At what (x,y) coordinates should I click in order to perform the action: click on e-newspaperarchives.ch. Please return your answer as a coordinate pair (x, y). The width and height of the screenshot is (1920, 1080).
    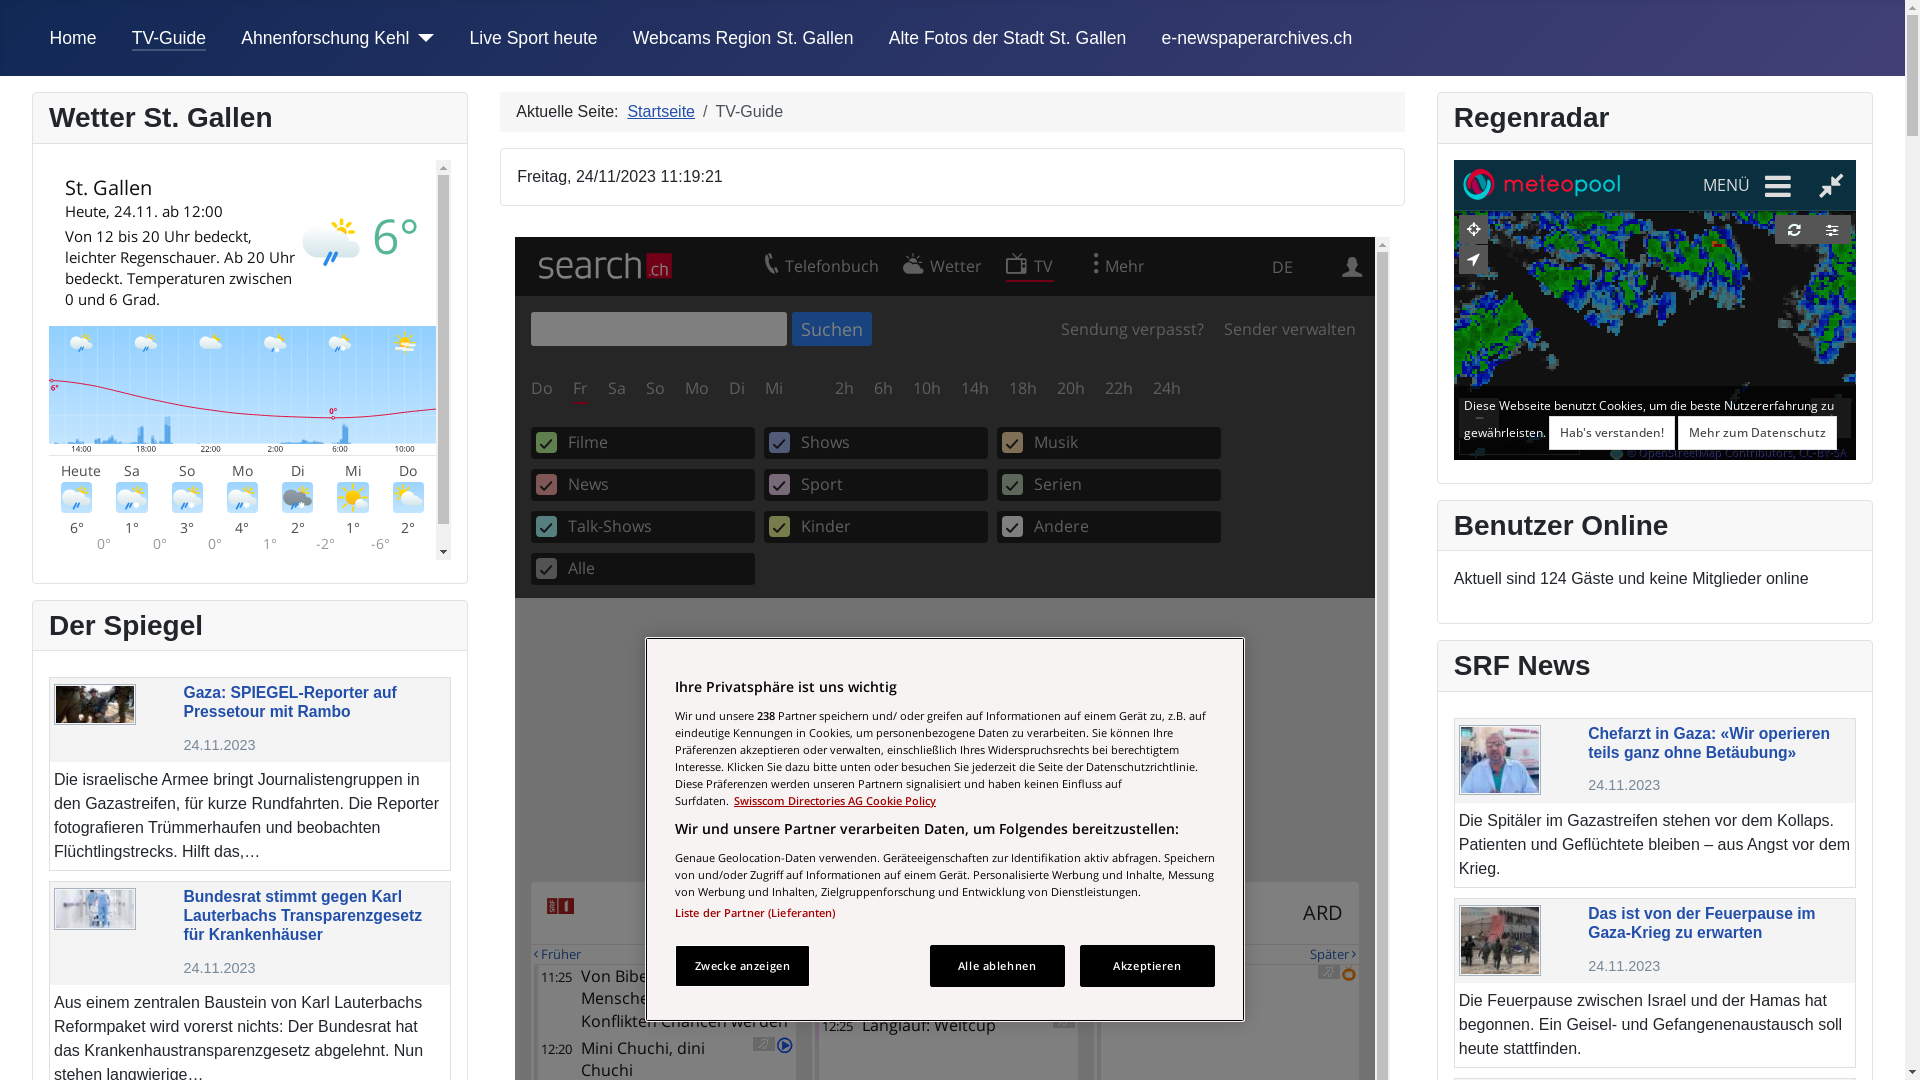
    Looking at the image, I should click on (1258, 38).